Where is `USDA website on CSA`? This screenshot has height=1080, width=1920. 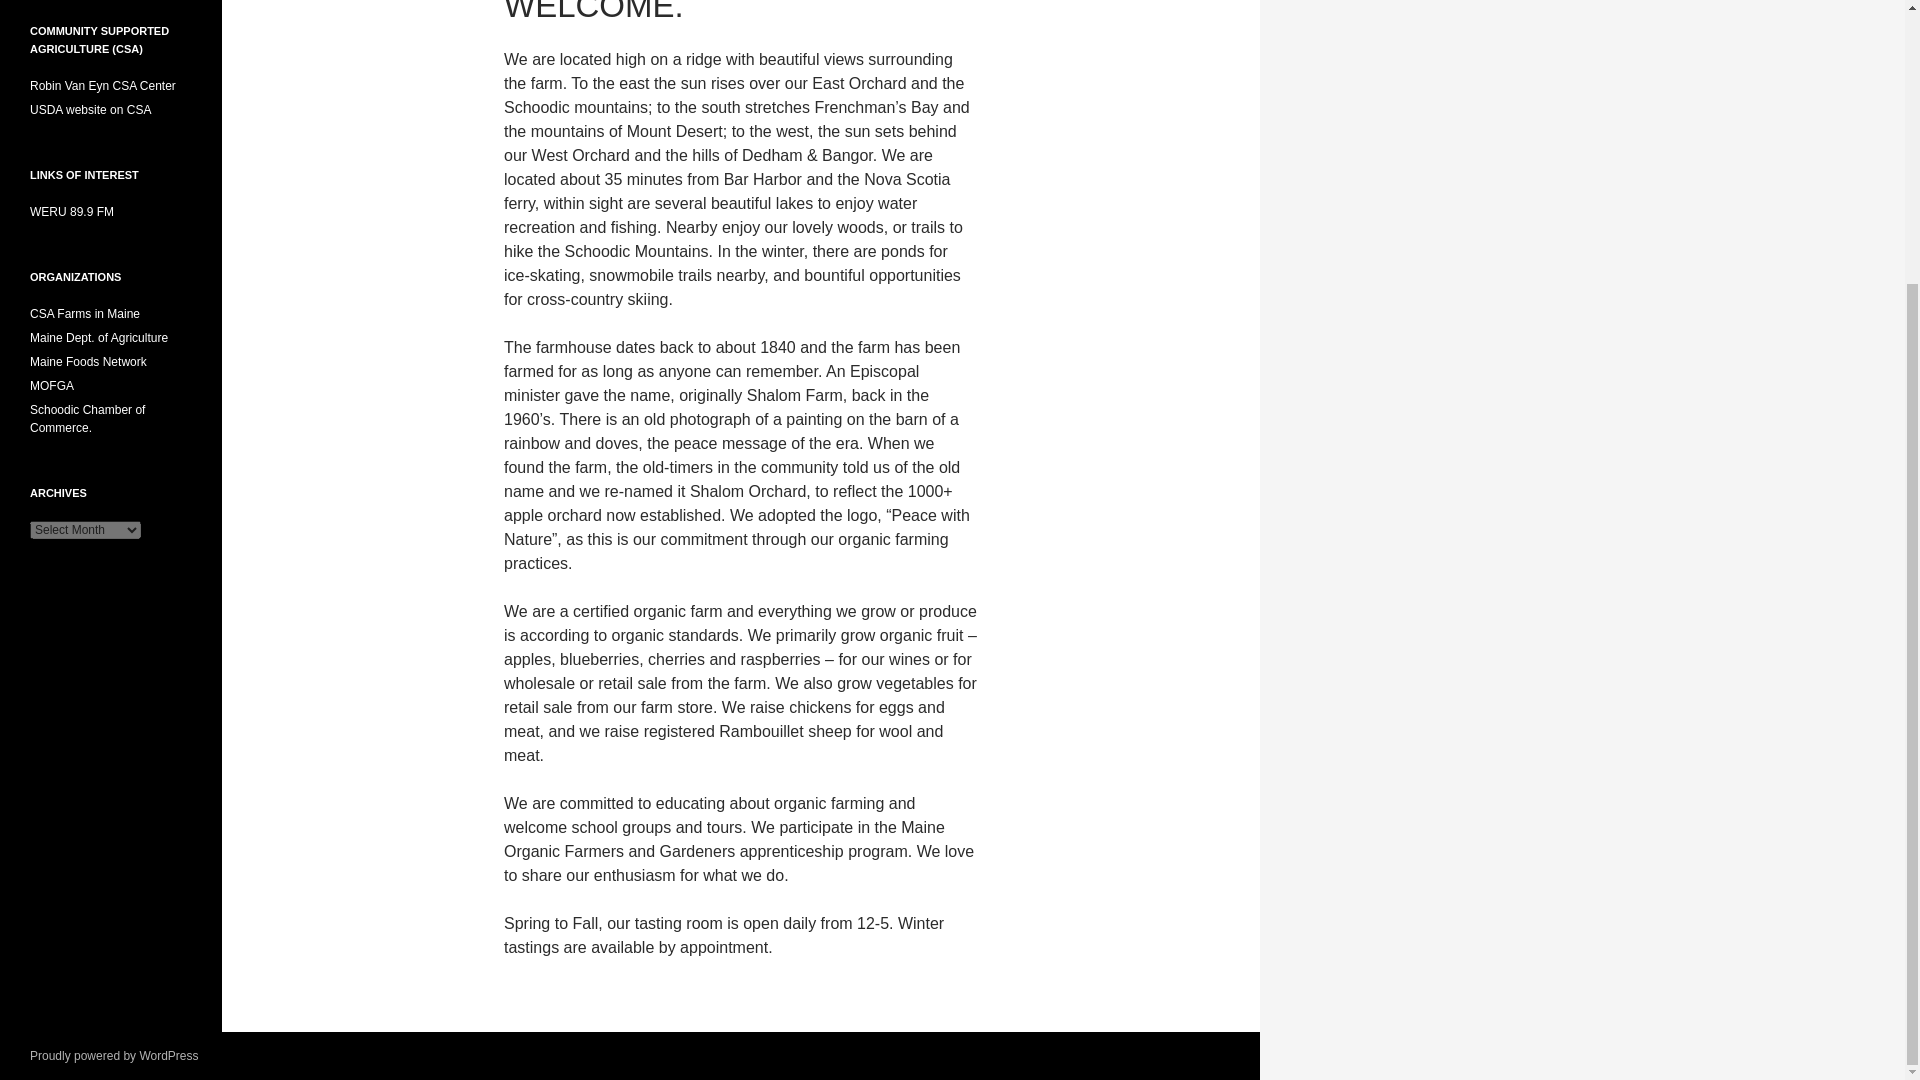
USDA website on CSA is located at coordinates (90, 109).